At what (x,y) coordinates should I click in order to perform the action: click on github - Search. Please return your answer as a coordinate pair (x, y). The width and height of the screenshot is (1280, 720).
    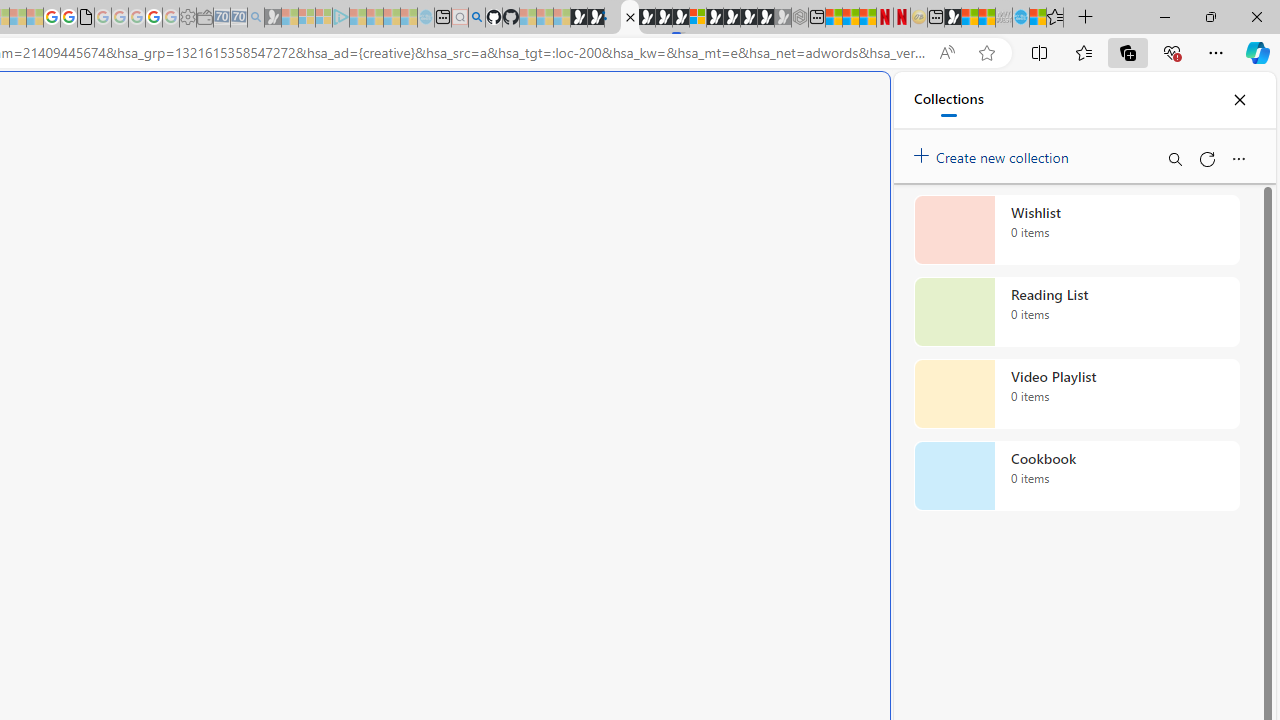
    Looking at the image, I should click on (476, 18).